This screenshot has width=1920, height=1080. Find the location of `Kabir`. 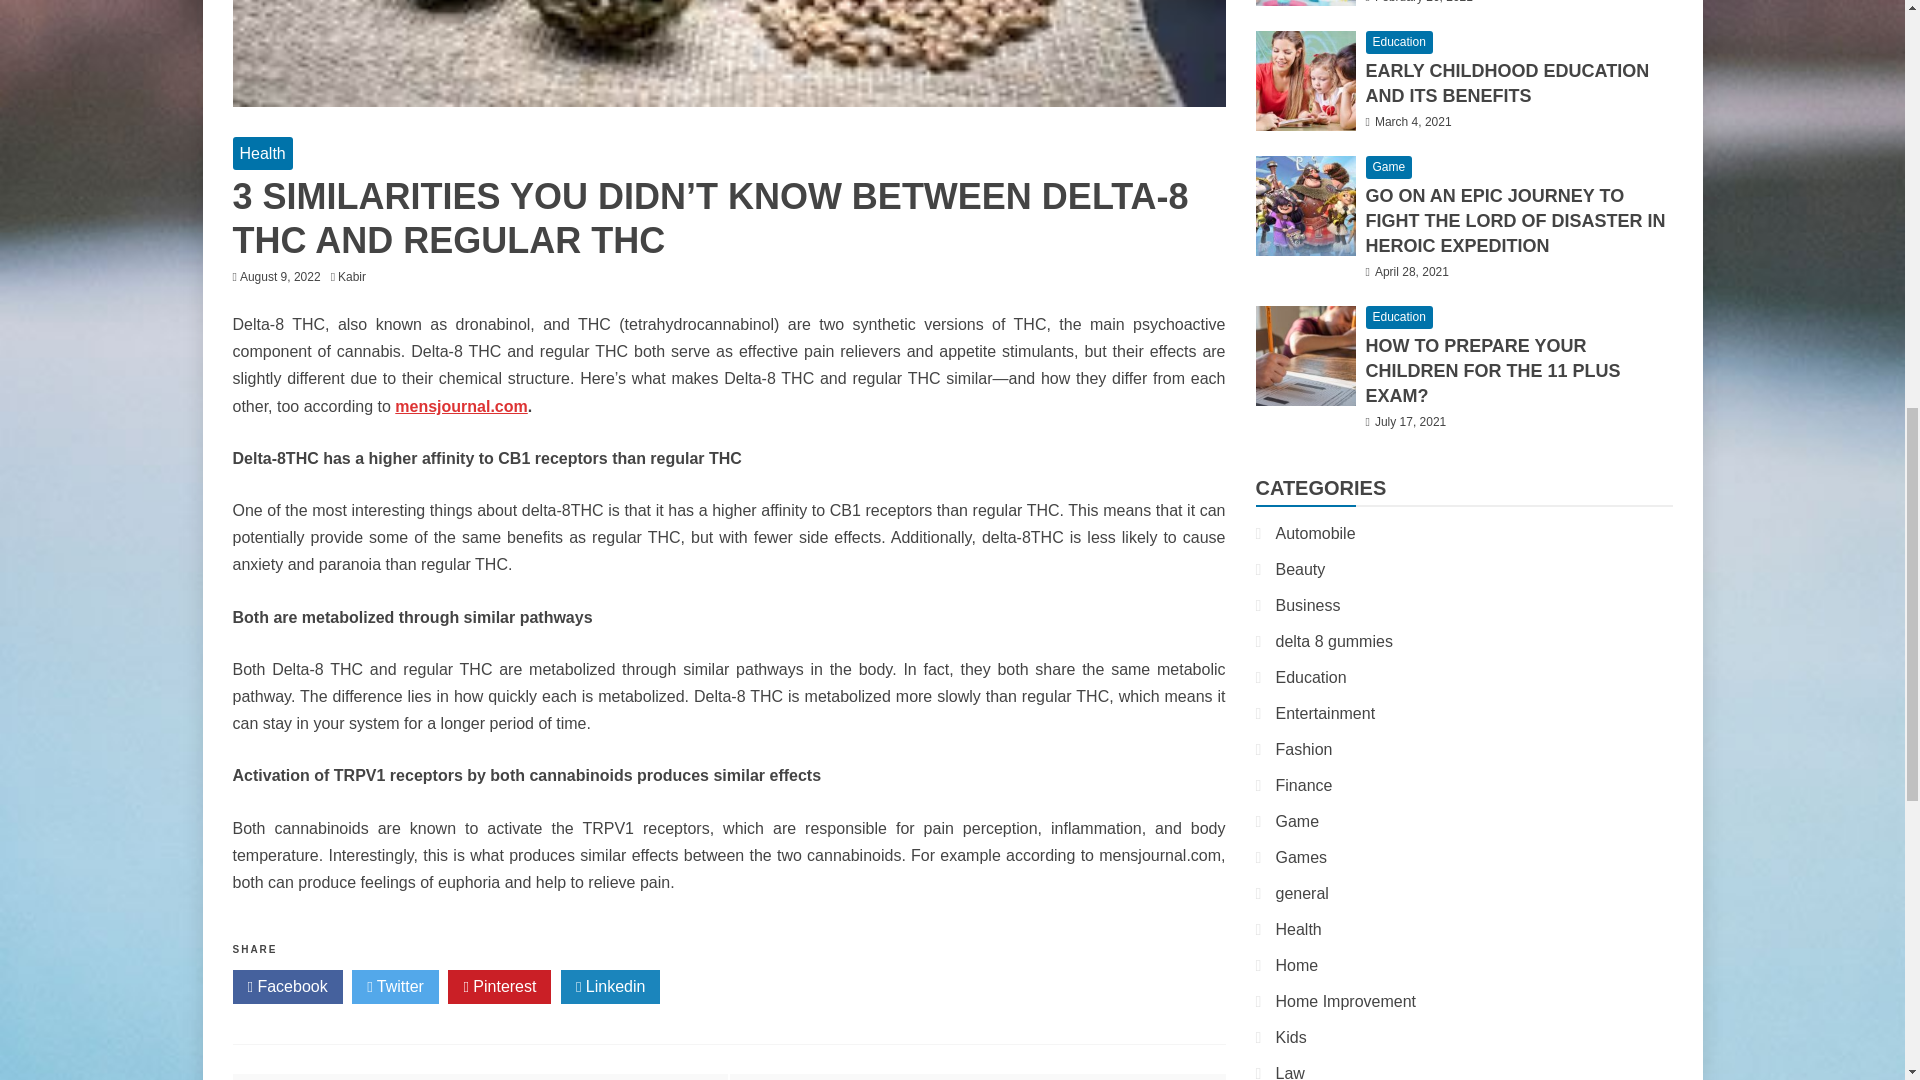

Kabir is located at coordinates (356, 277).